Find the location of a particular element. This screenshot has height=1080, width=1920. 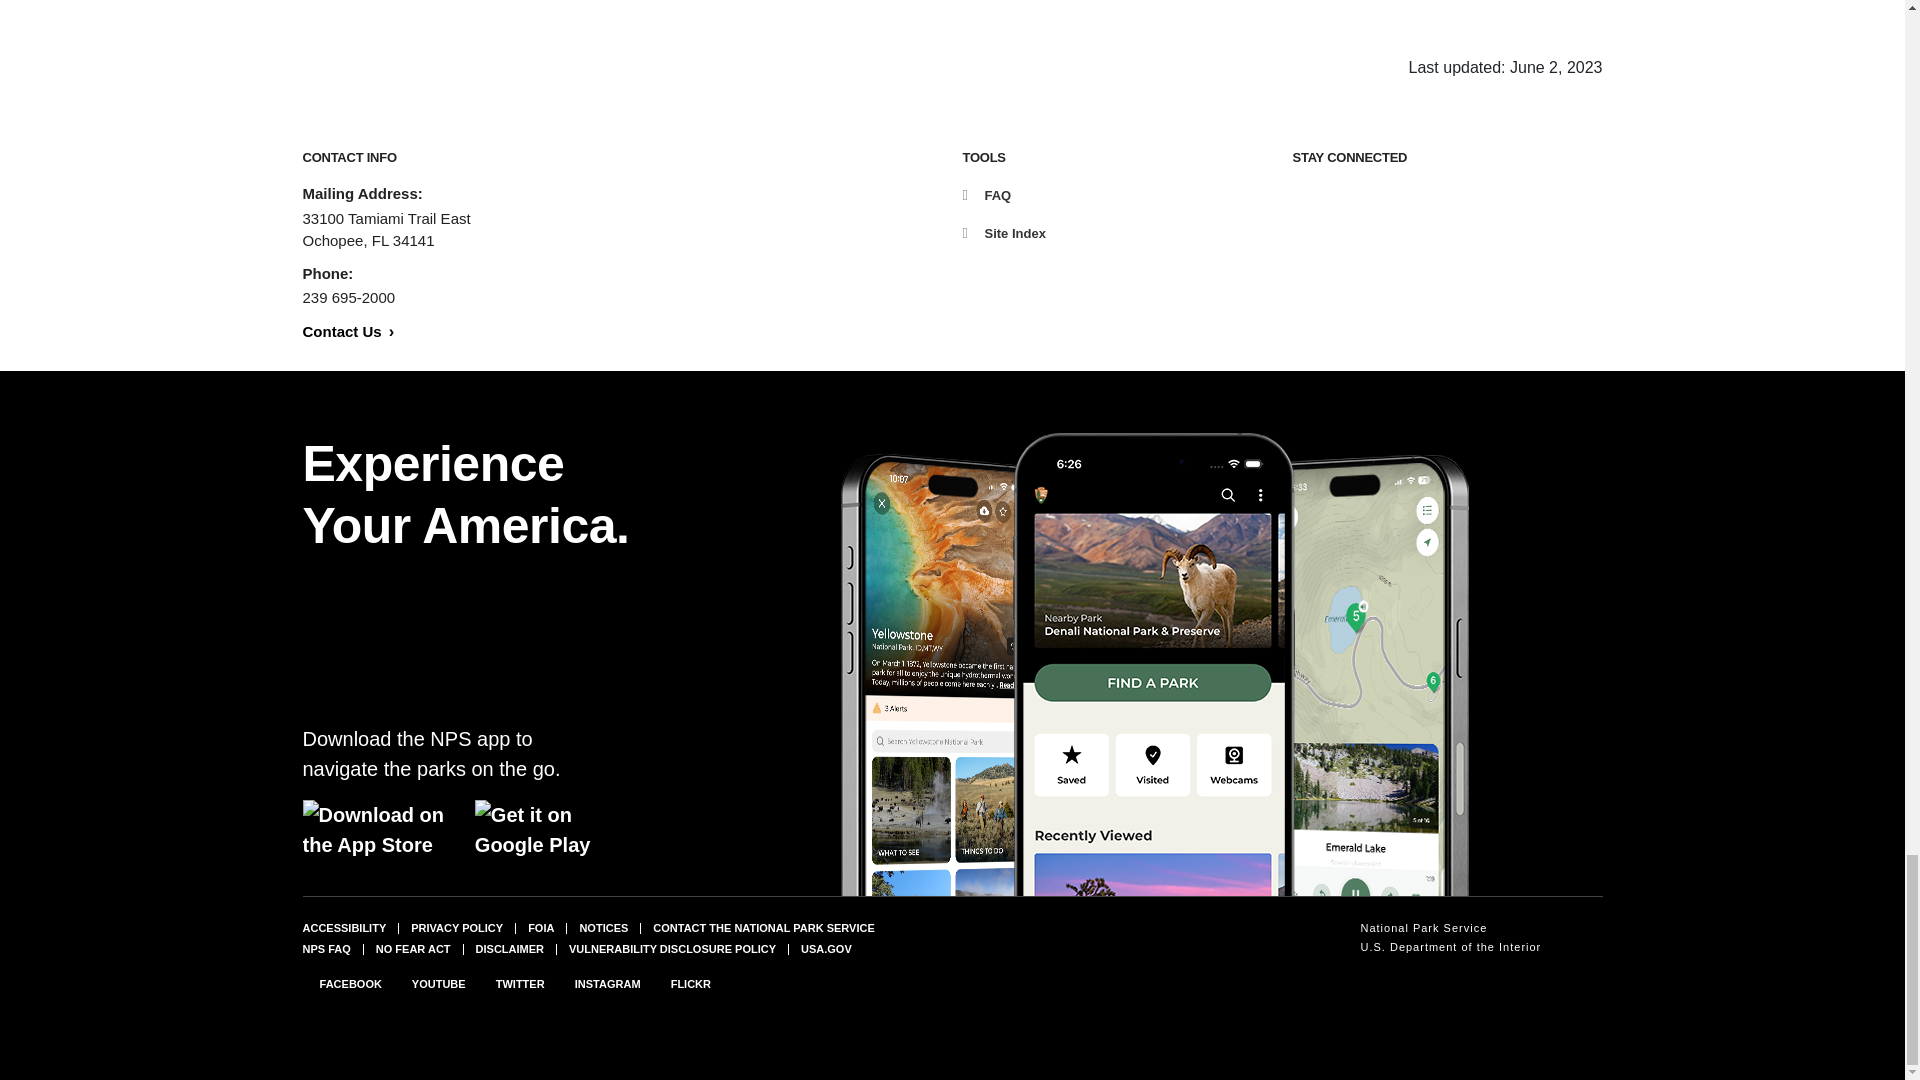

National Park Service is located at coordinates (1450, 928).